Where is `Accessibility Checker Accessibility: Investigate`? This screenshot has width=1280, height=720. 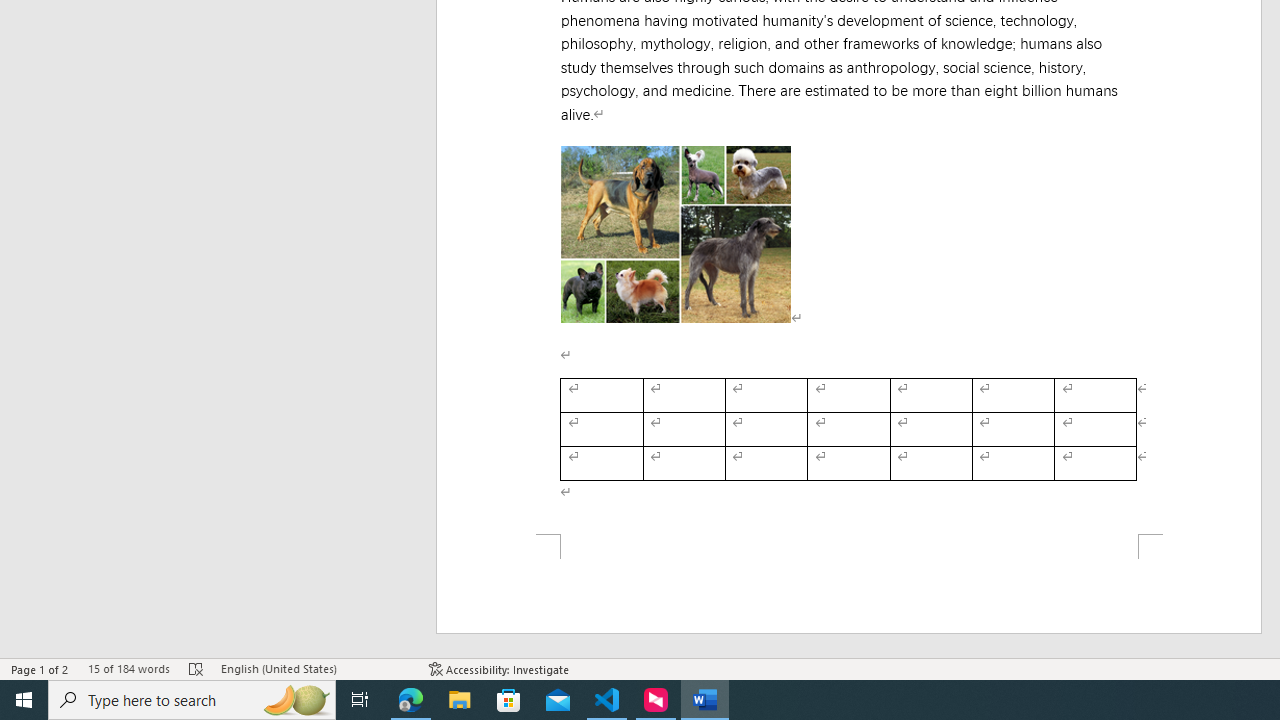 Accessibility Checker Accessibility: Investigate is located at coordinates (500, 668).